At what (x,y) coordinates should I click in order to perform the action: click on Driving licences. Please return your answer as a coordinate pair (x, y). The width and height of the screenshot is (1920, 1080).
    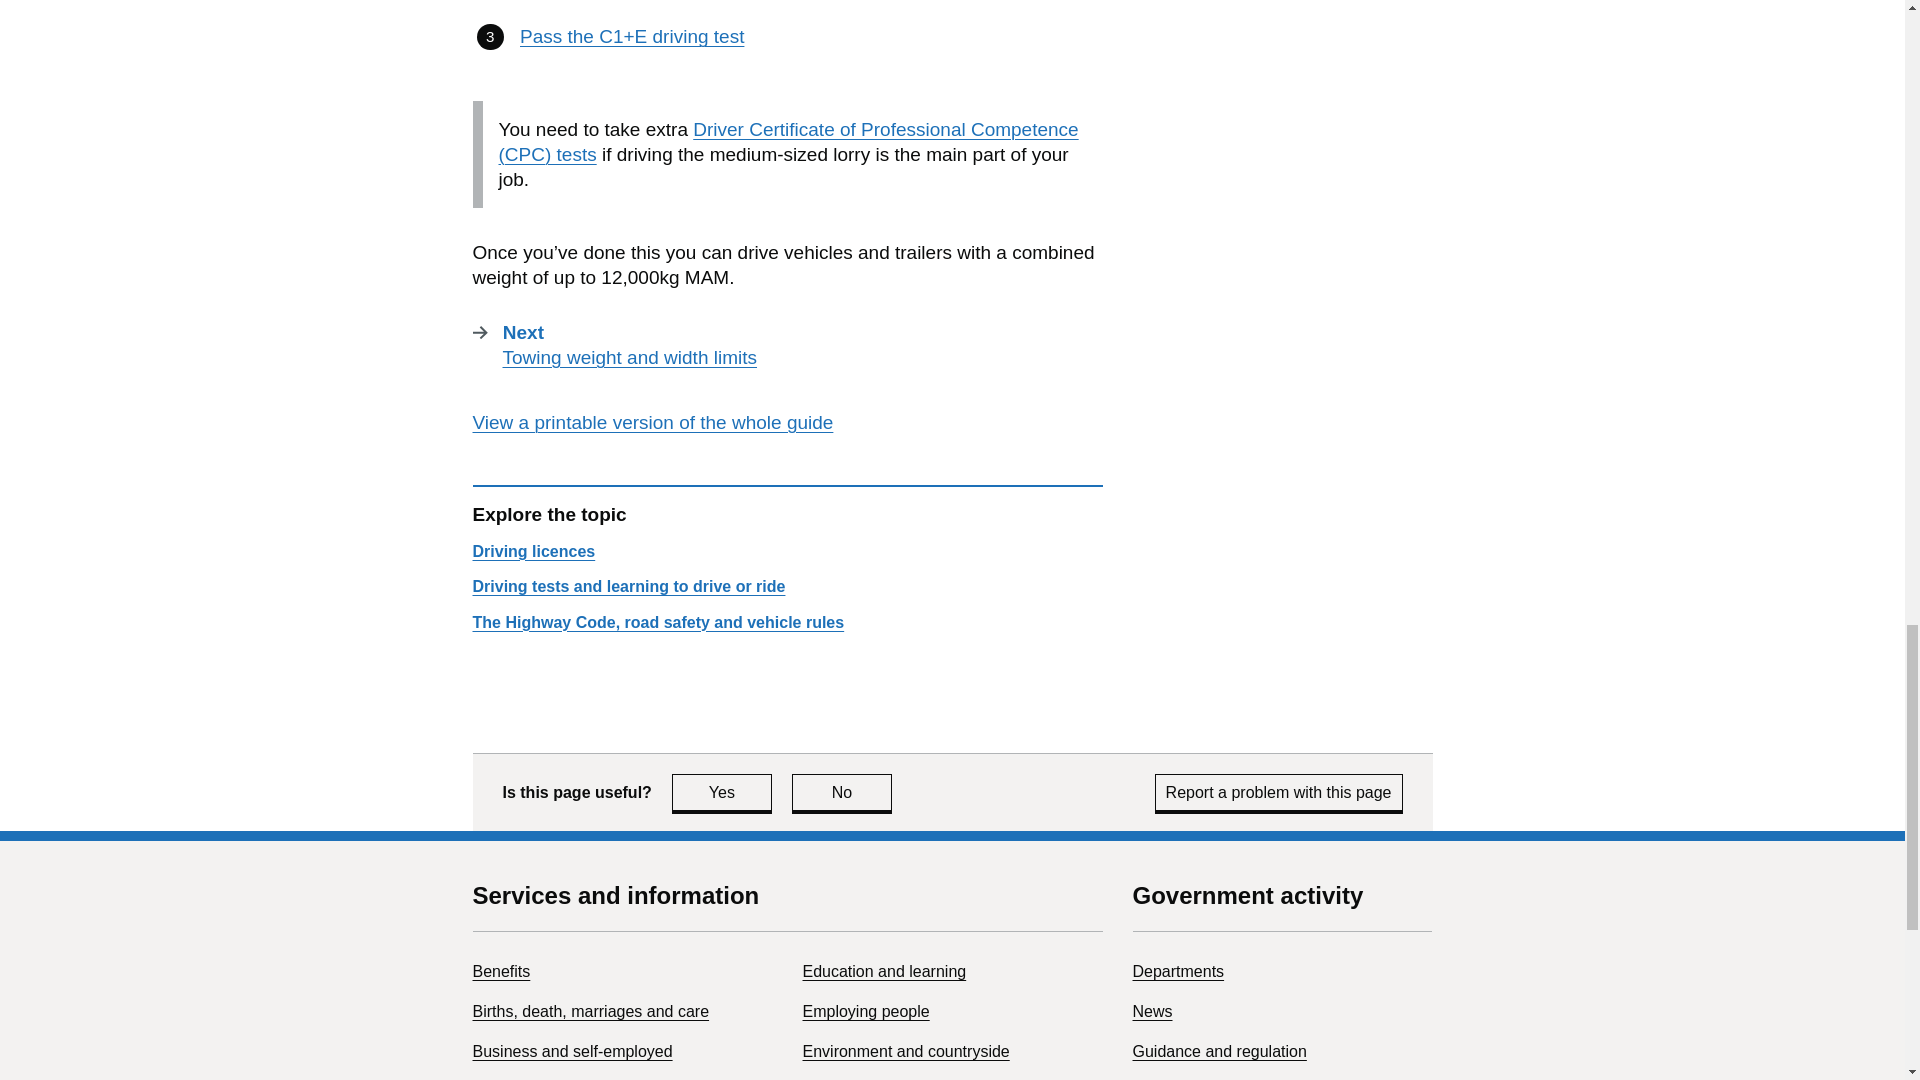
    Looking at the image, I should click on (534, 552).